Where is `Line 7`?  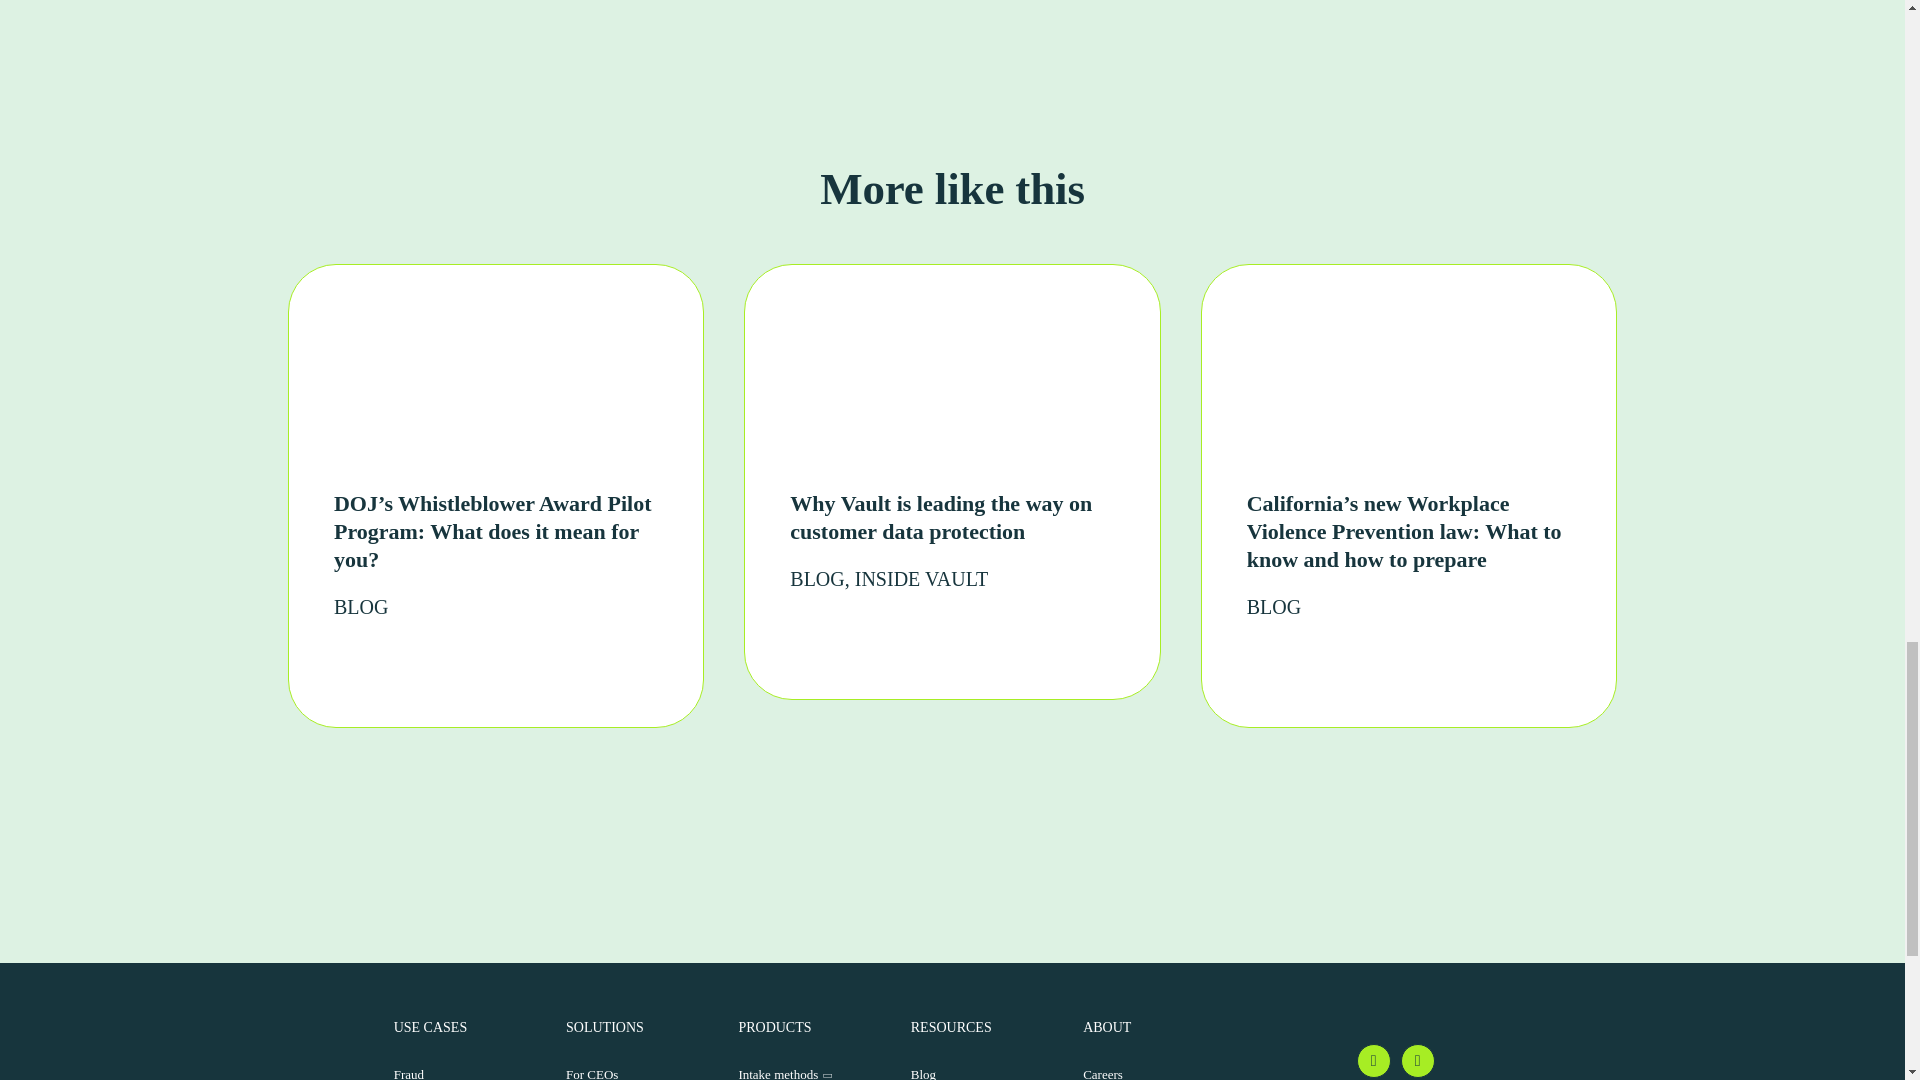
Line 7 is located at coordinates (534, 665).